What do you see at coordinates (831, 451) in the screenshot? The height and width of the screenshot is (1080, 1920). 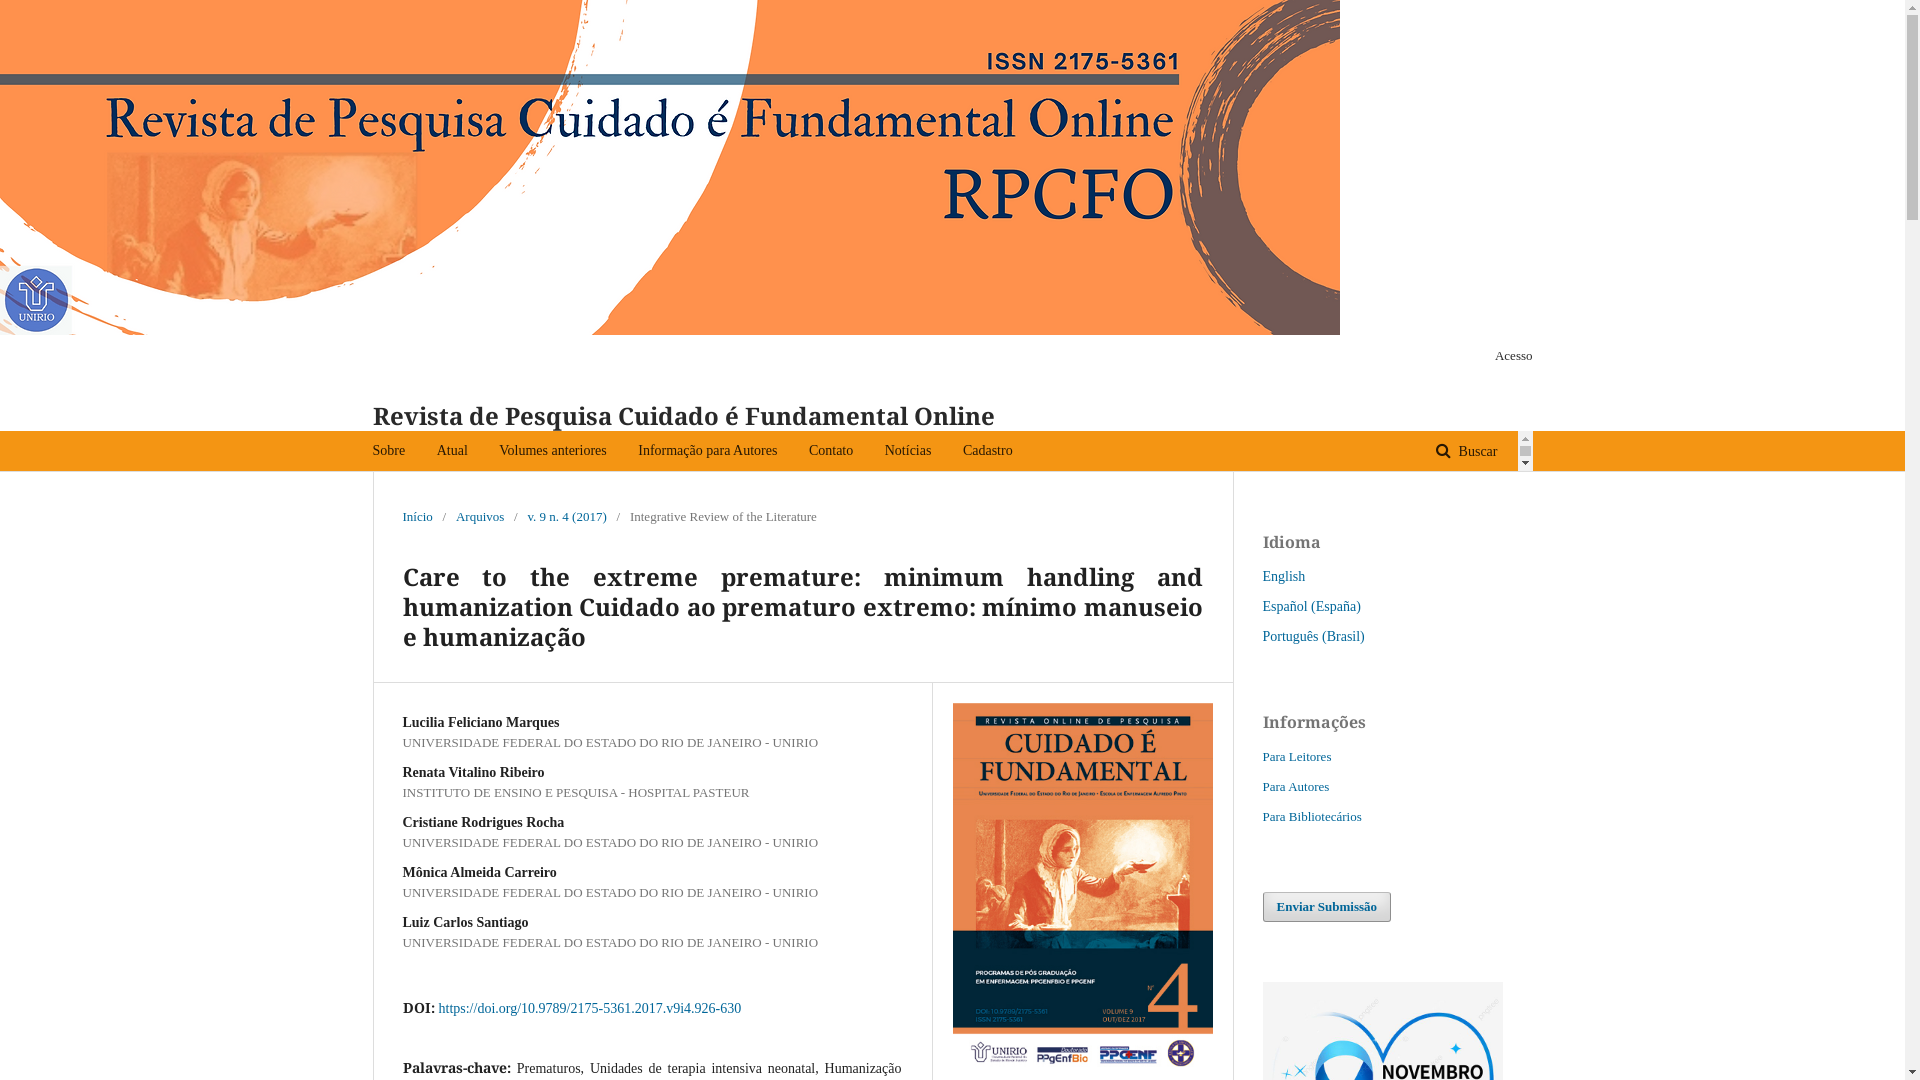 I see `Contato` at bounding box center [831, 451].